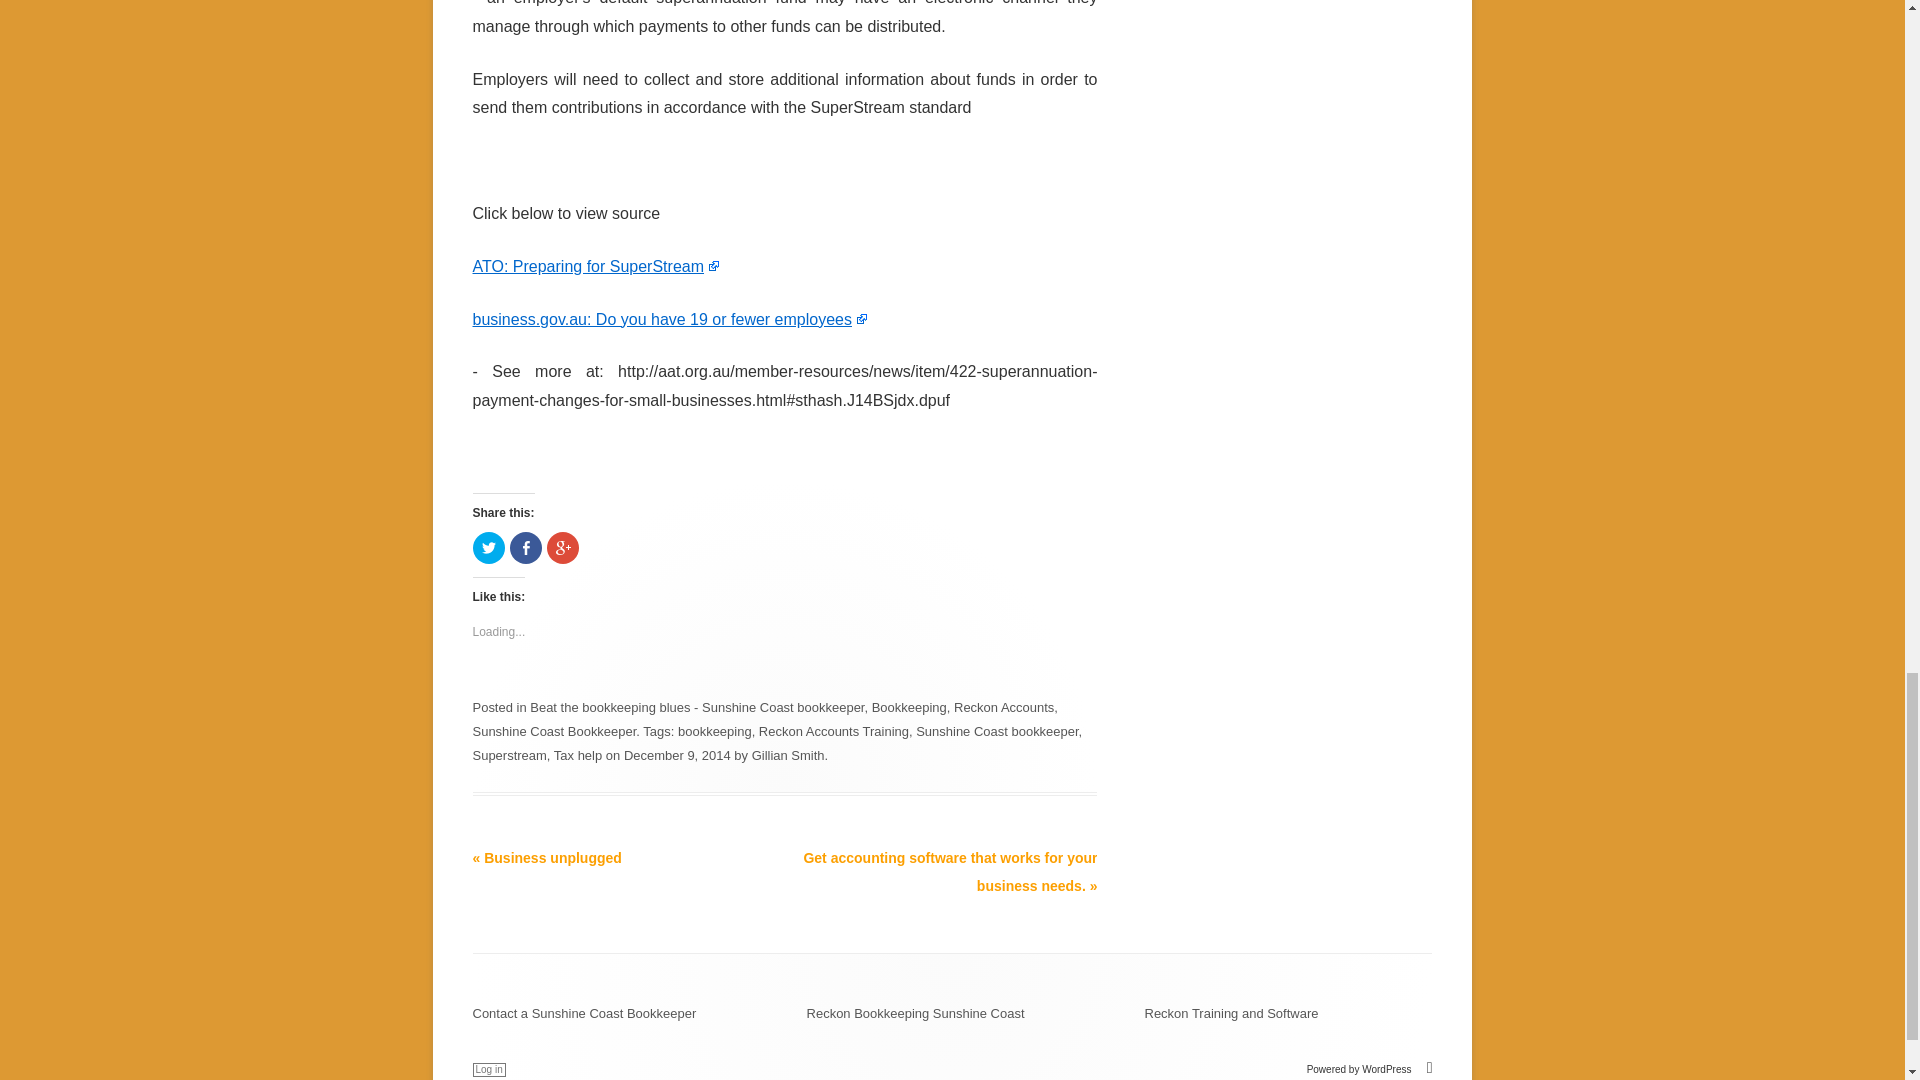 The image size is (1920, 1080). What do you see at coordinates (678, 755) in the screenshot?
I see `11:45 pm` at bounding box center [678, 755].